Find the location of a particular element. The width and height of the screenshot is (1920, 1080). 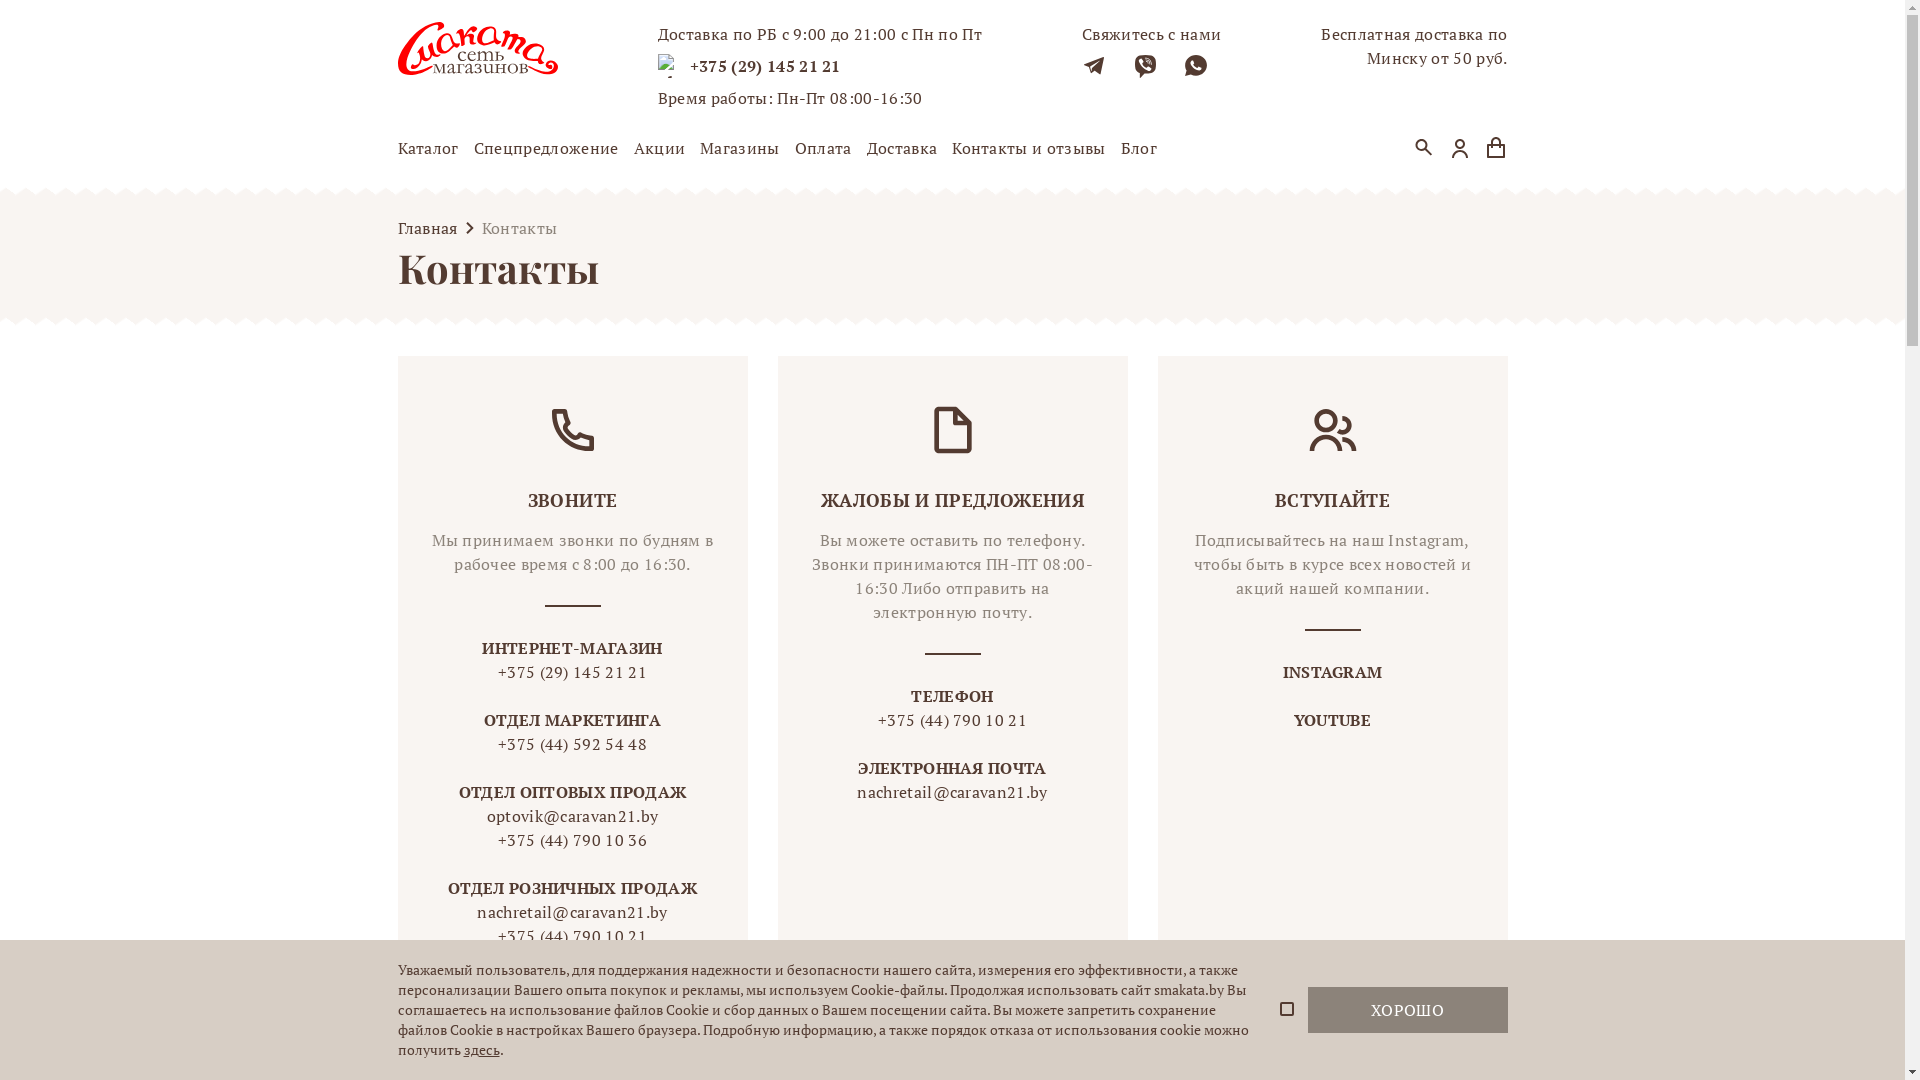

nachretail@caravan21.by is located at coordinates (572, 912).